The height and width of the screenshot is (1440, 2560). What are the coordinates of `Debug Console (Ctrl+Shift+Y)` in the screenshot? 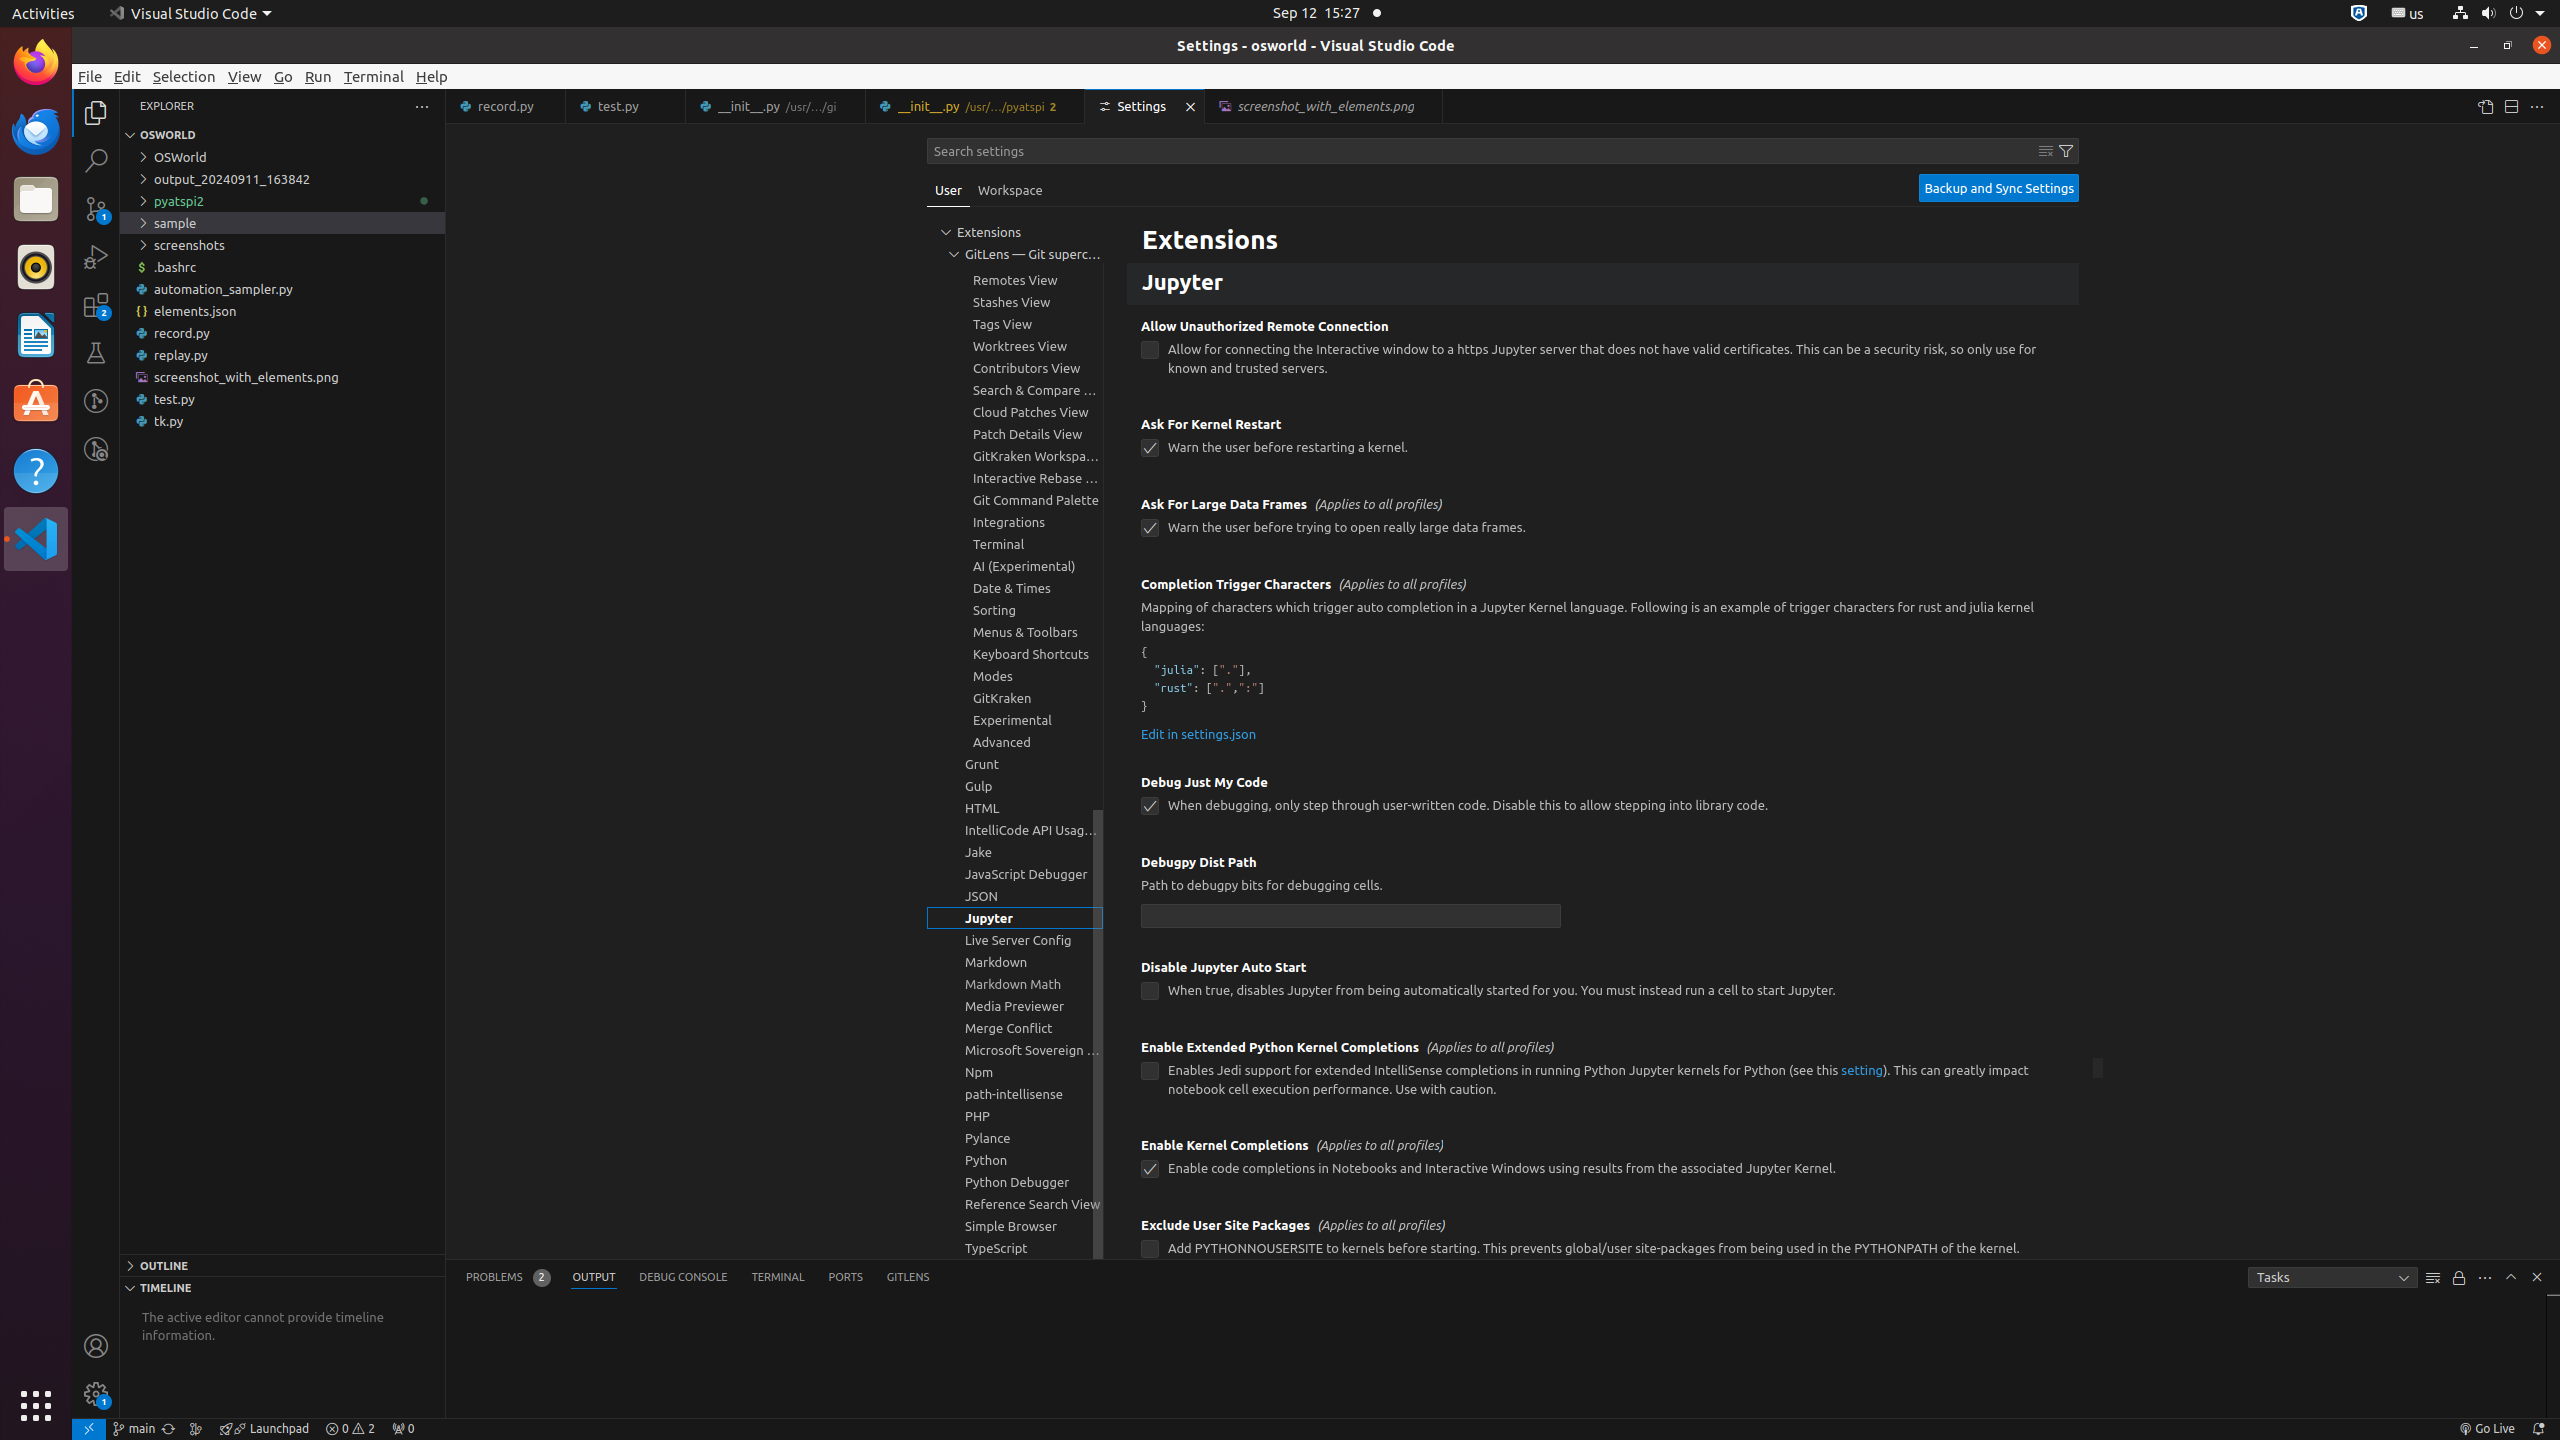 It's located at (684, 1278).